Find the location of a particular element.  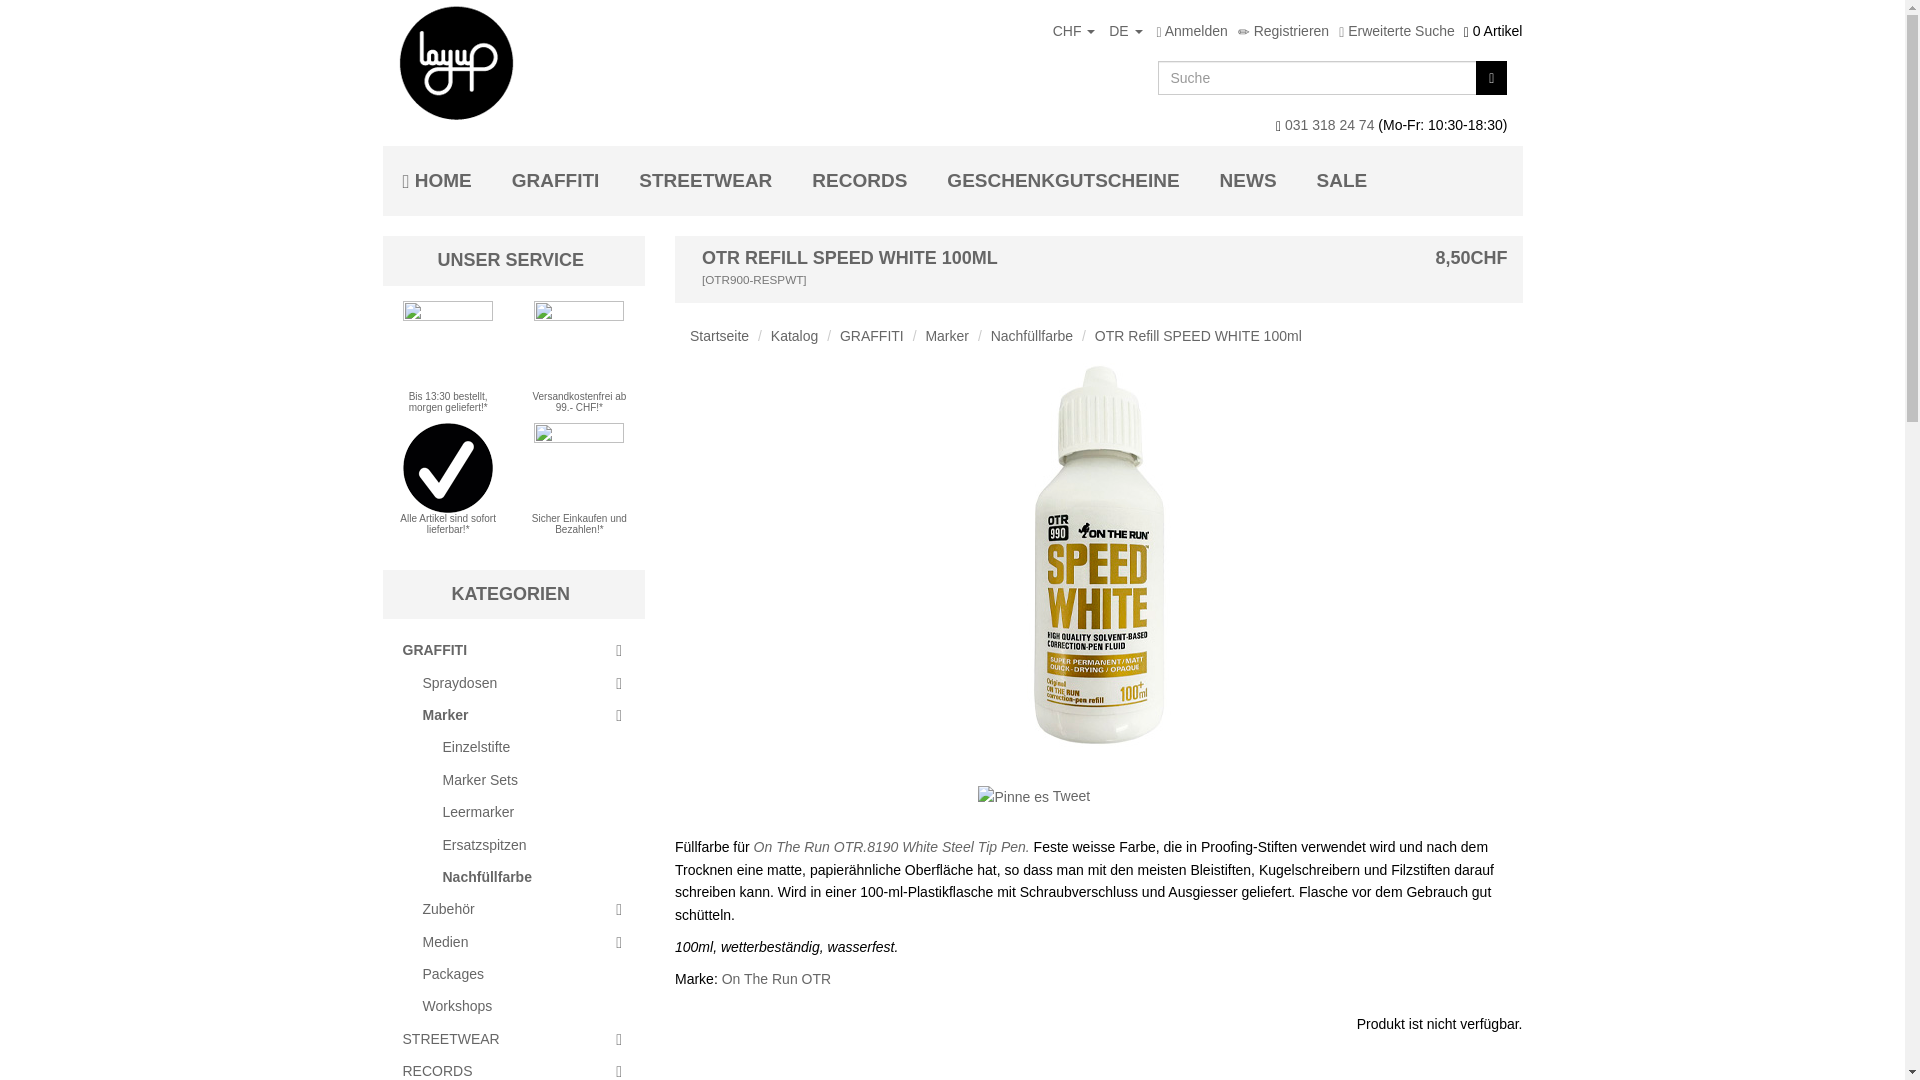

On The Run OTR.8190 White Steel Tip Pen. is located at coordinates (892, 847).